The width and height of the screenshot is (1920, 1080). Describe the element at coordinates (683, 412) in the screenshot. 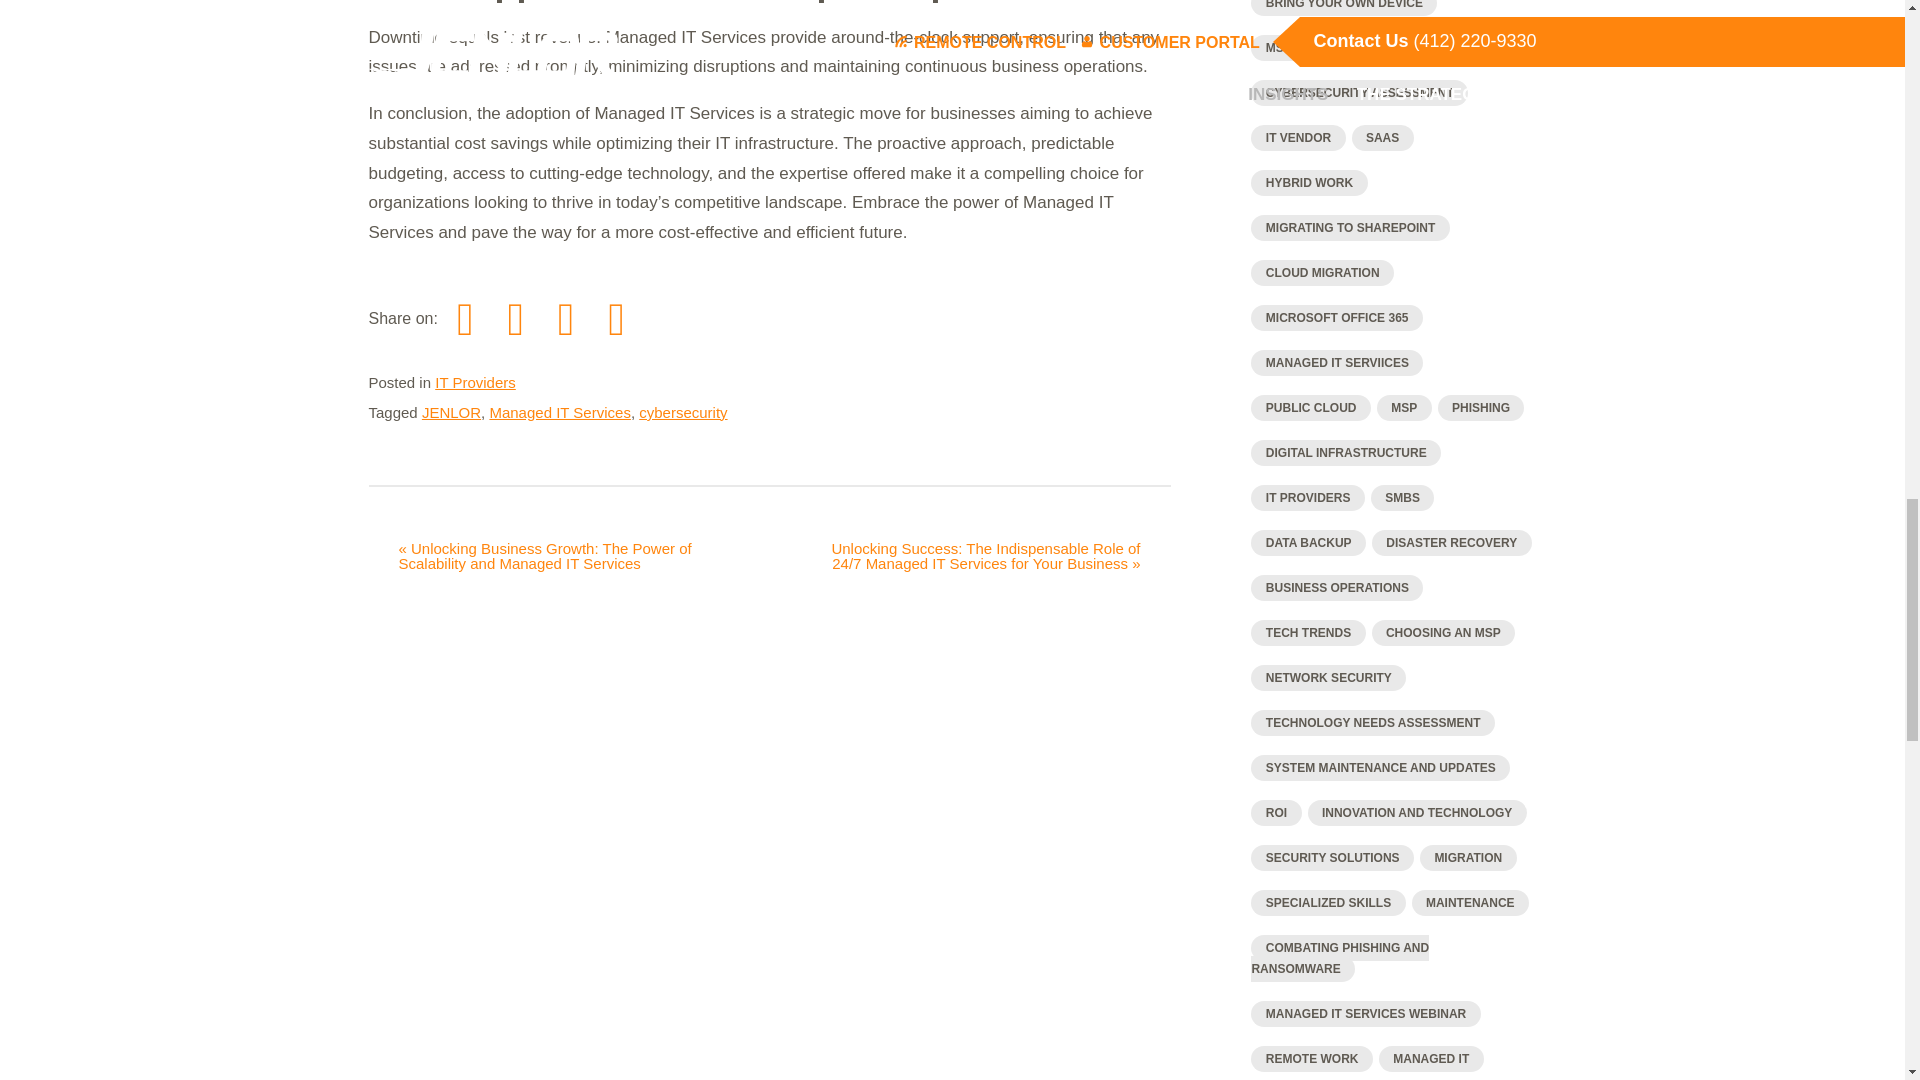

I see `cybersecurity` at that location.